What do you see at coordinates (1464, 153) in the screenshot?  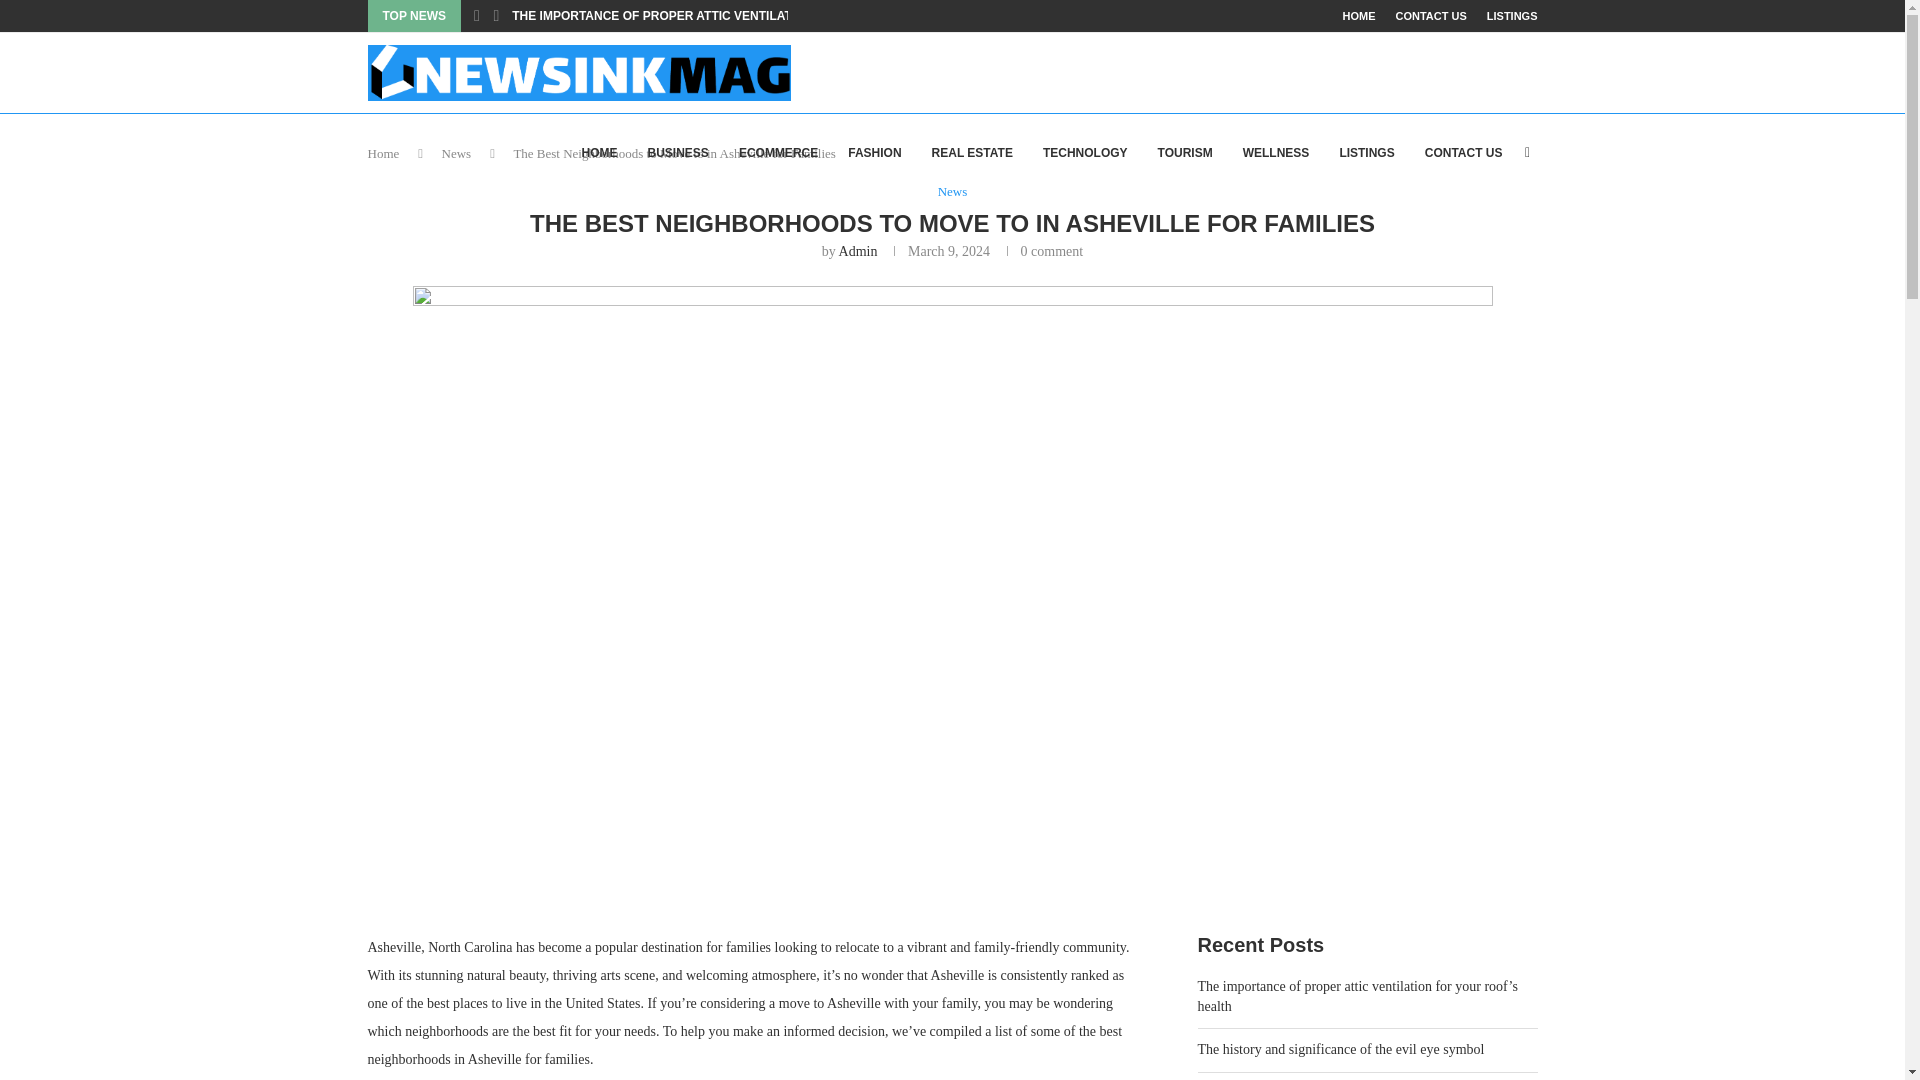 I see `CONTACT US` at bounding box center [1464, 153].